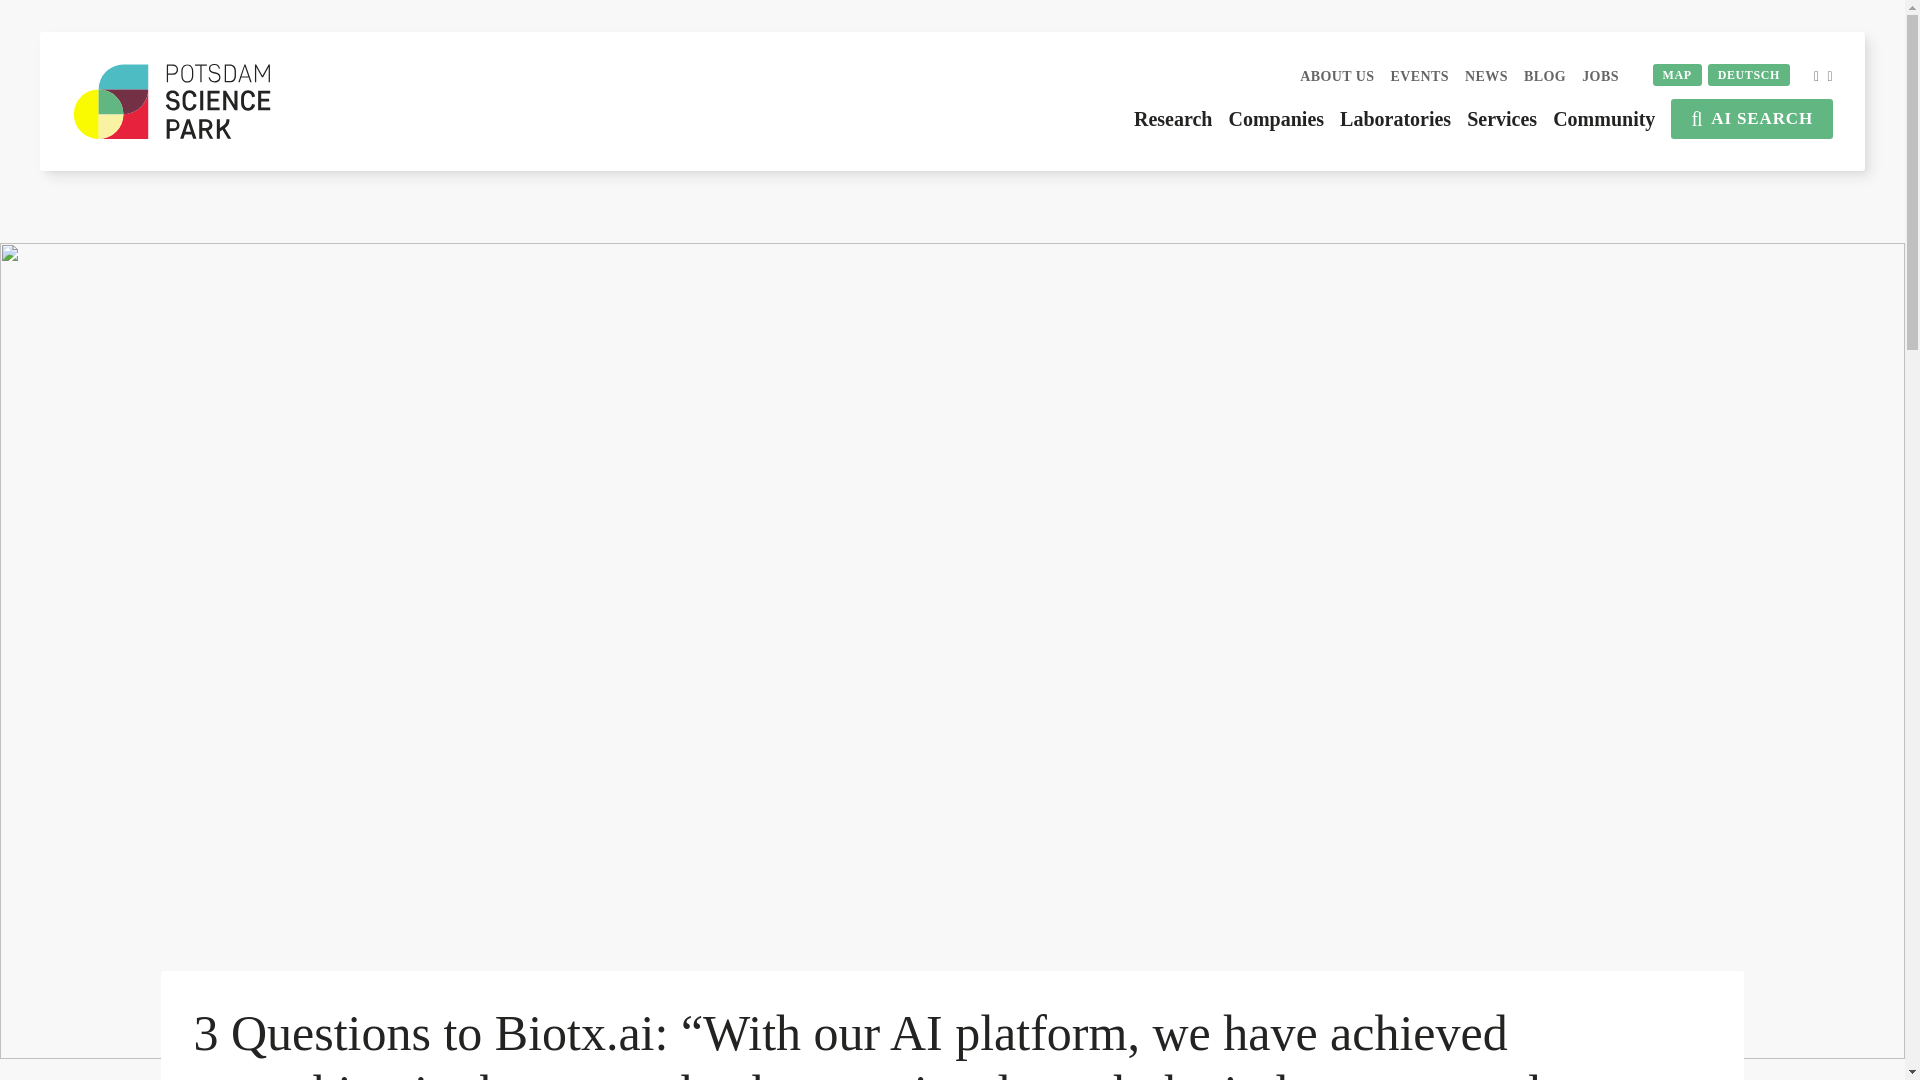 The height and width of the screenshot is (1080, 1920). I want to click on EVENTS, so click(1420, 76).